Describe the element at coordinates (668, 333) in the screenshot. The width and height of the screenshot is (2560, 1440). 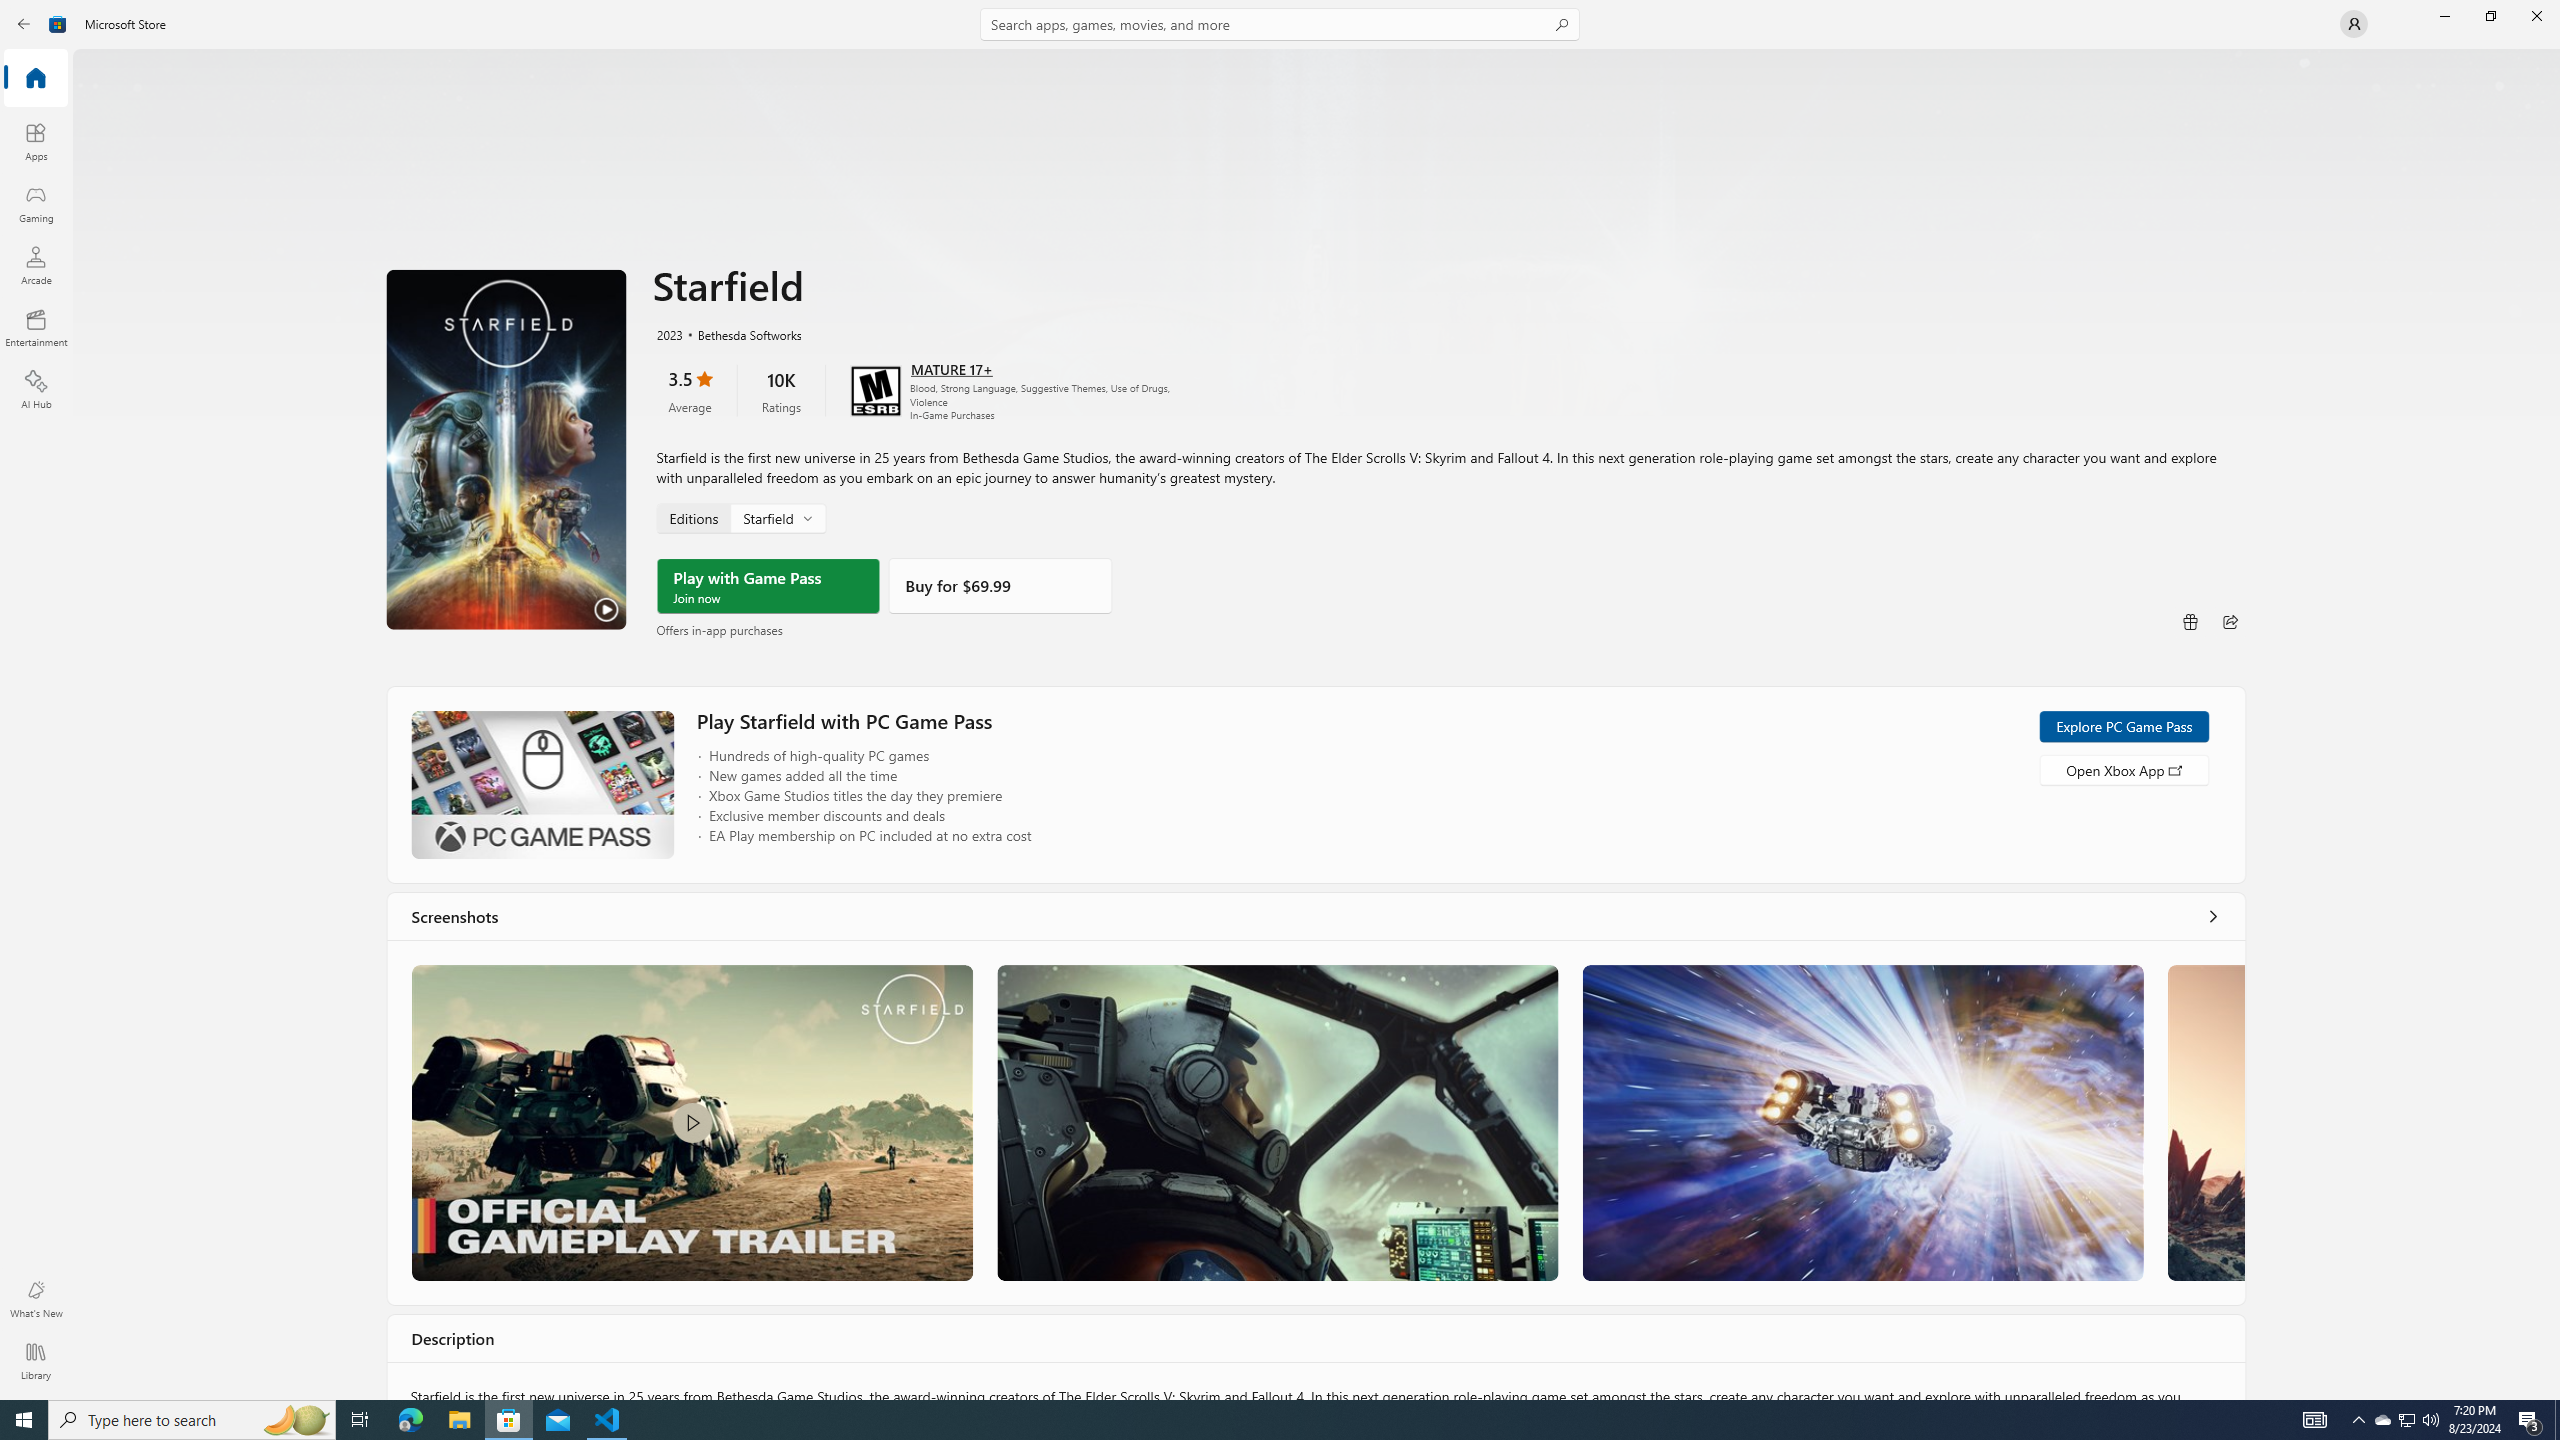
I see `2023` at that location.